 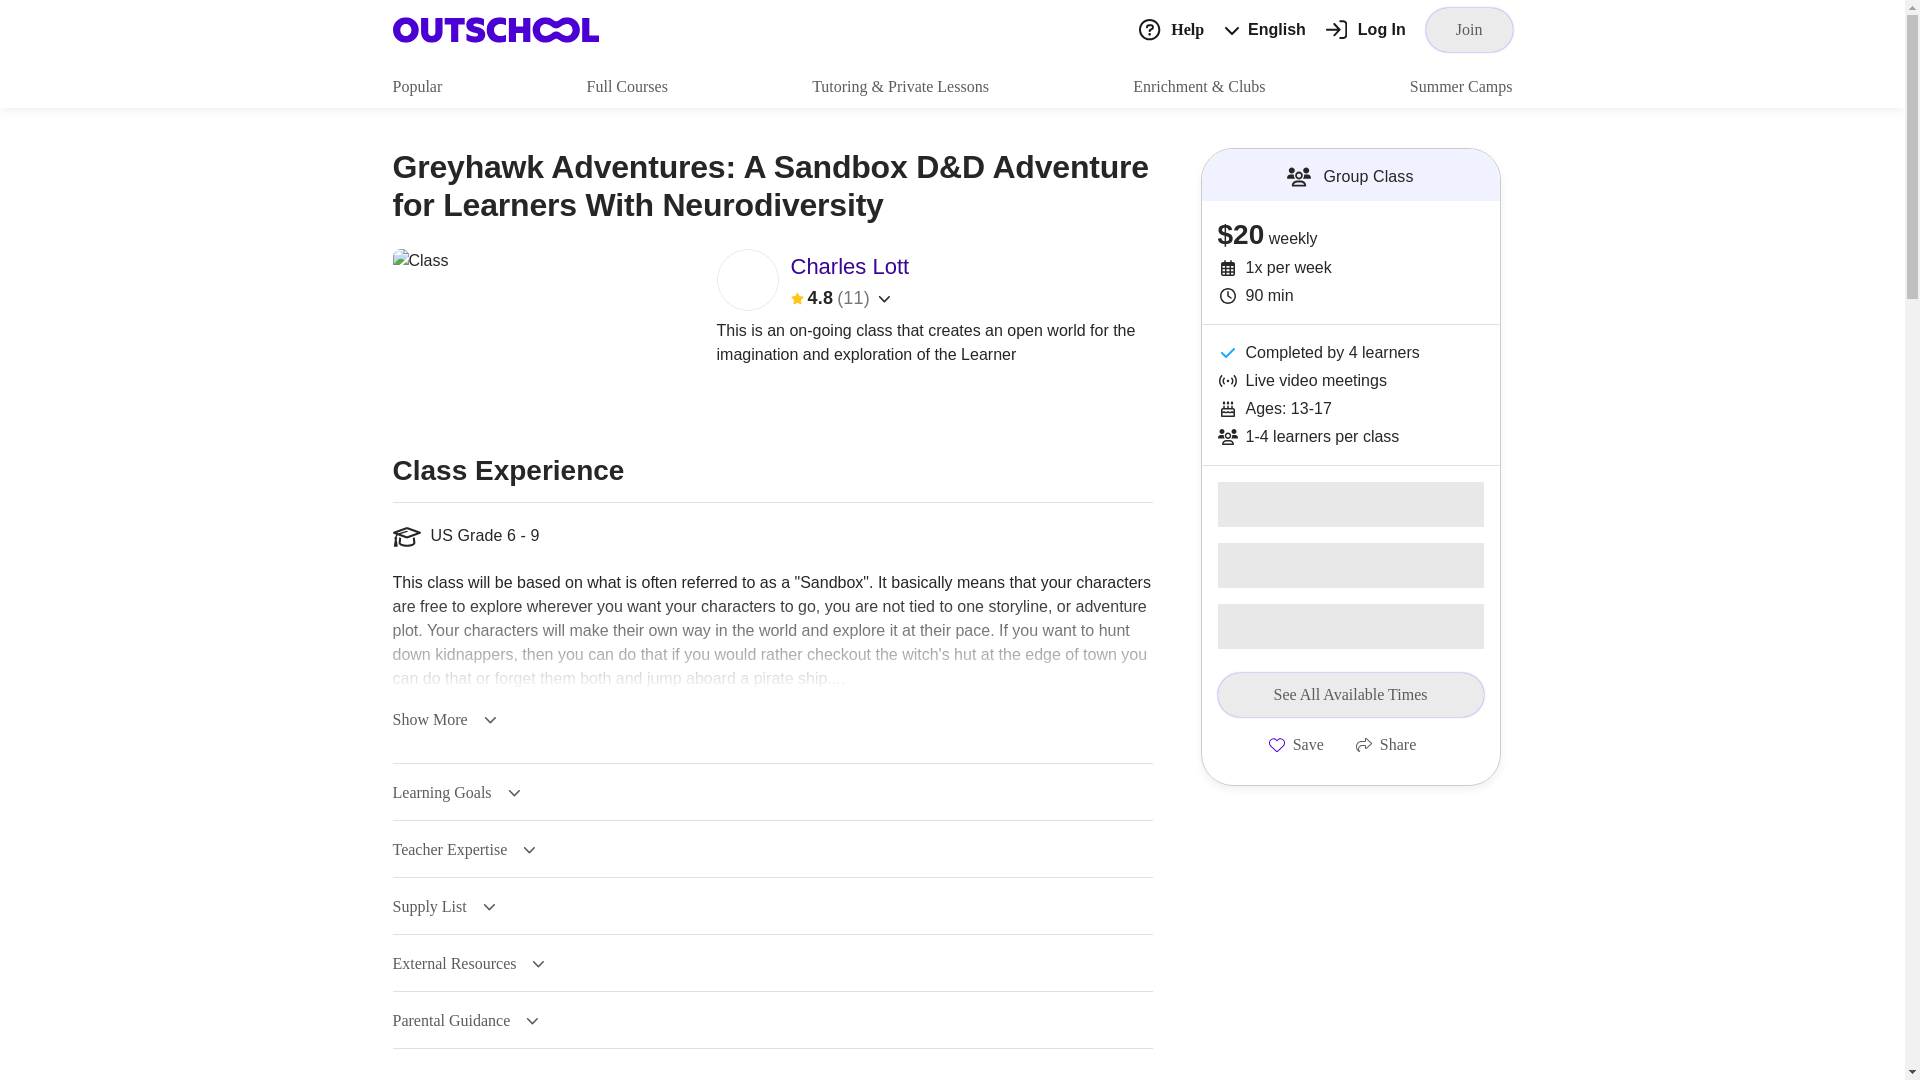 I want to click on External Resources, so click(x=468, y=964).